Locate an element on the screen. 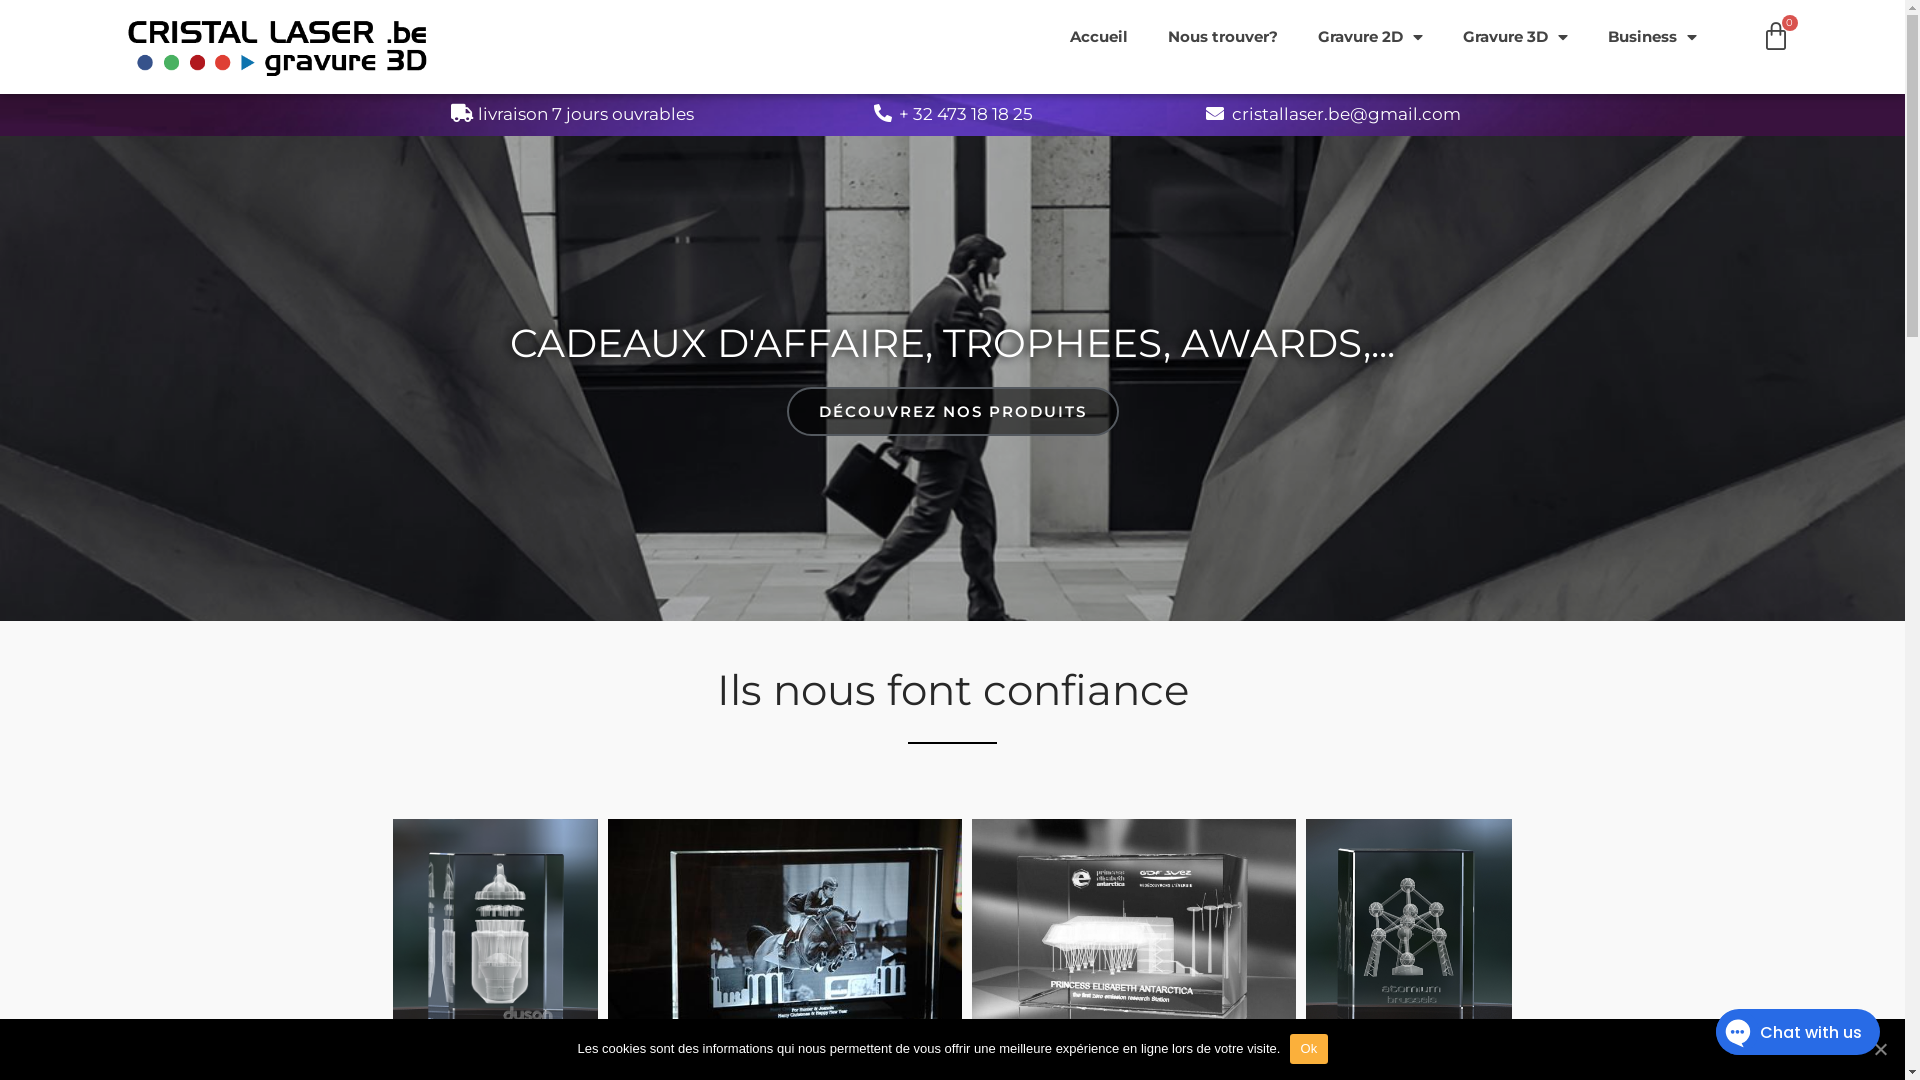  Ok is located at coordinates (1308, 1049).